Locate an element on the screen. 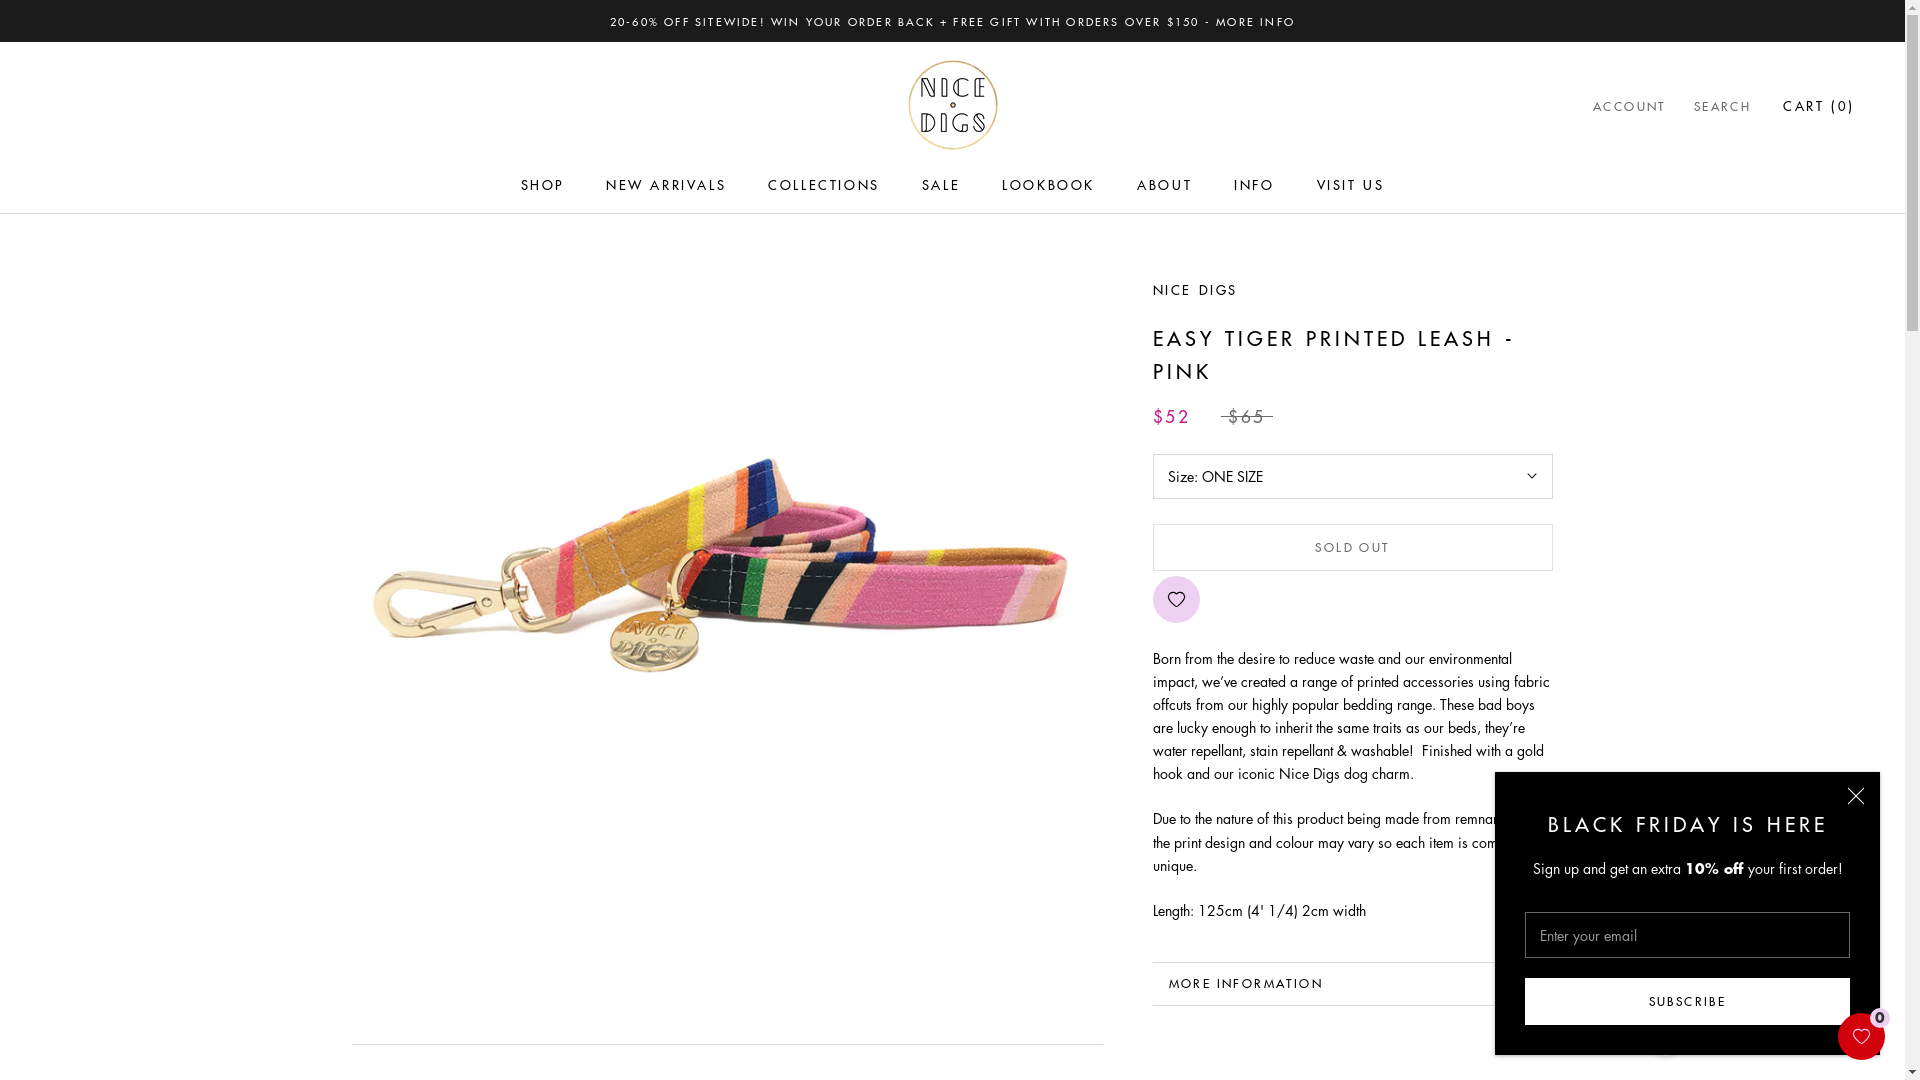 The width and height of the screenshot is (1920, 1080). ABOUT
ABOUT is located at coordinates (1164, 184).